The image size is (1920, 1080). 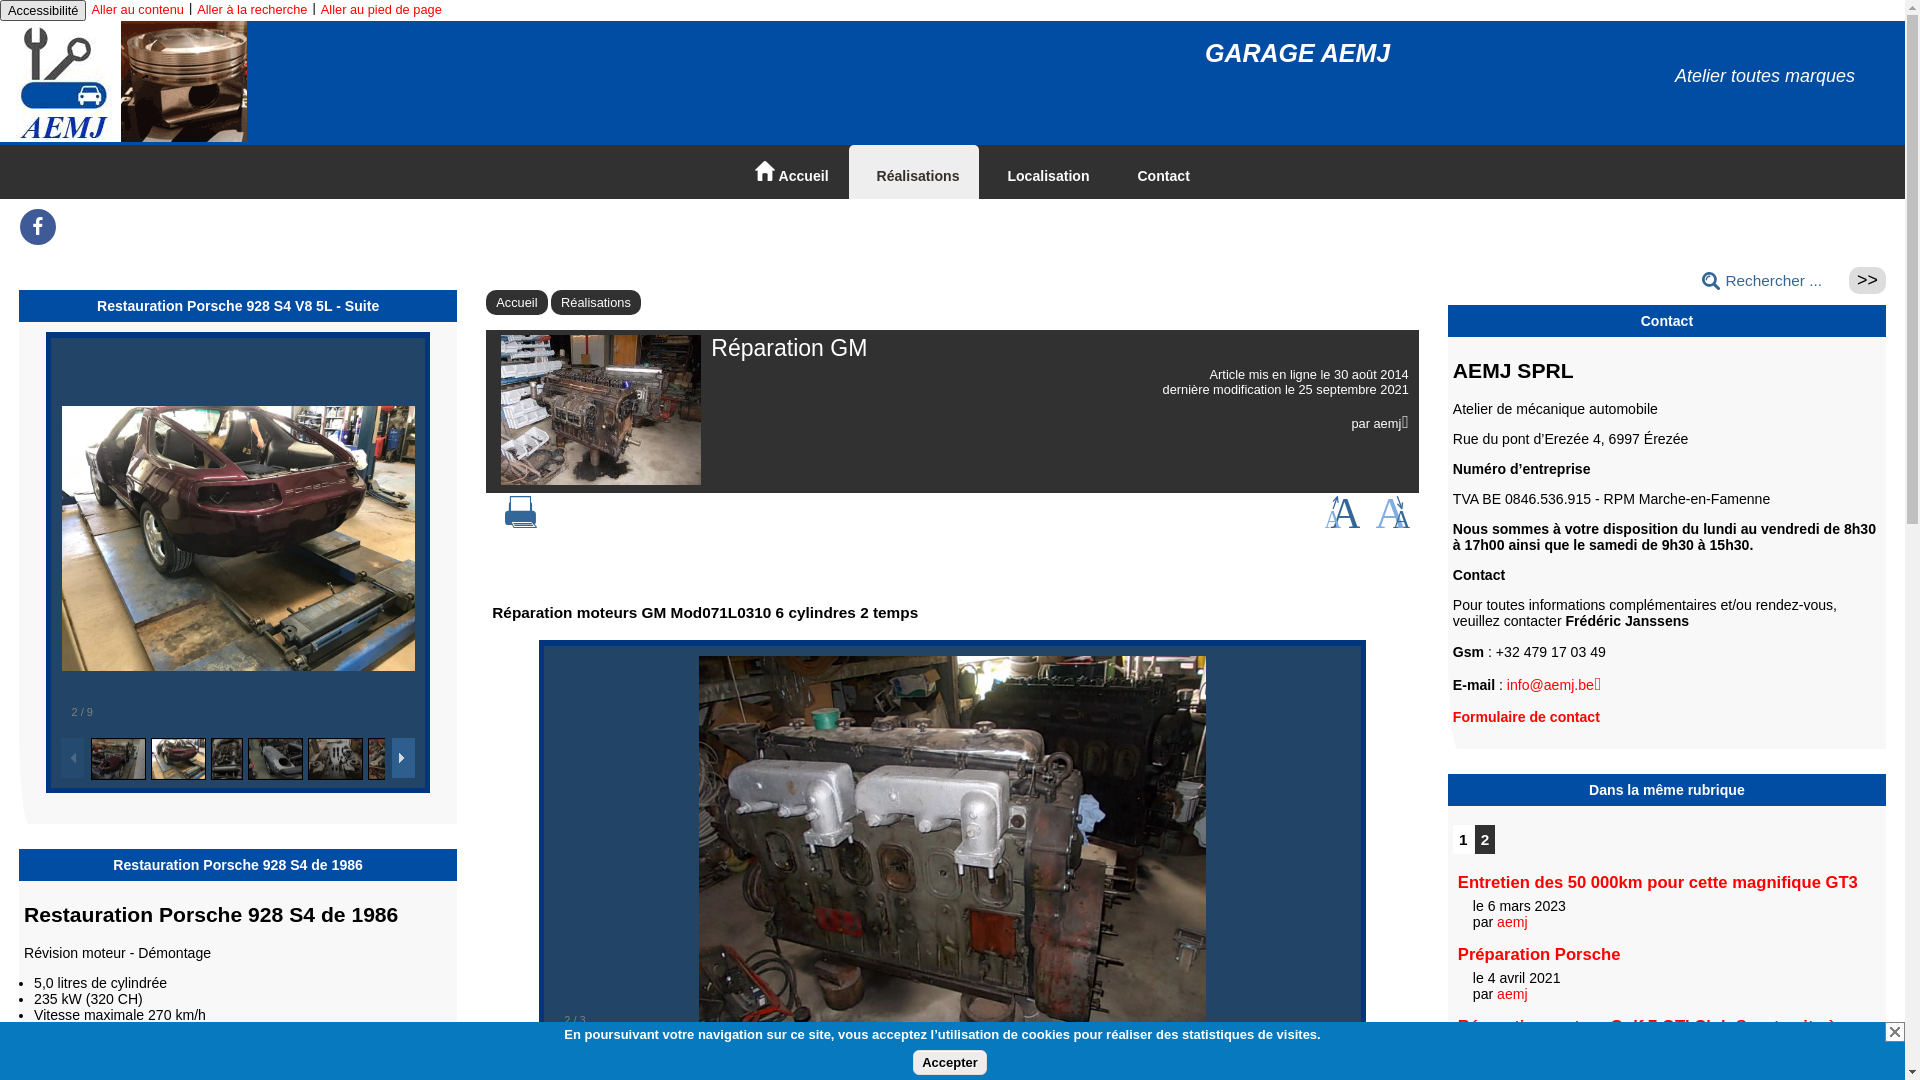 I want to click on >>, so click(x=1868, y=280).